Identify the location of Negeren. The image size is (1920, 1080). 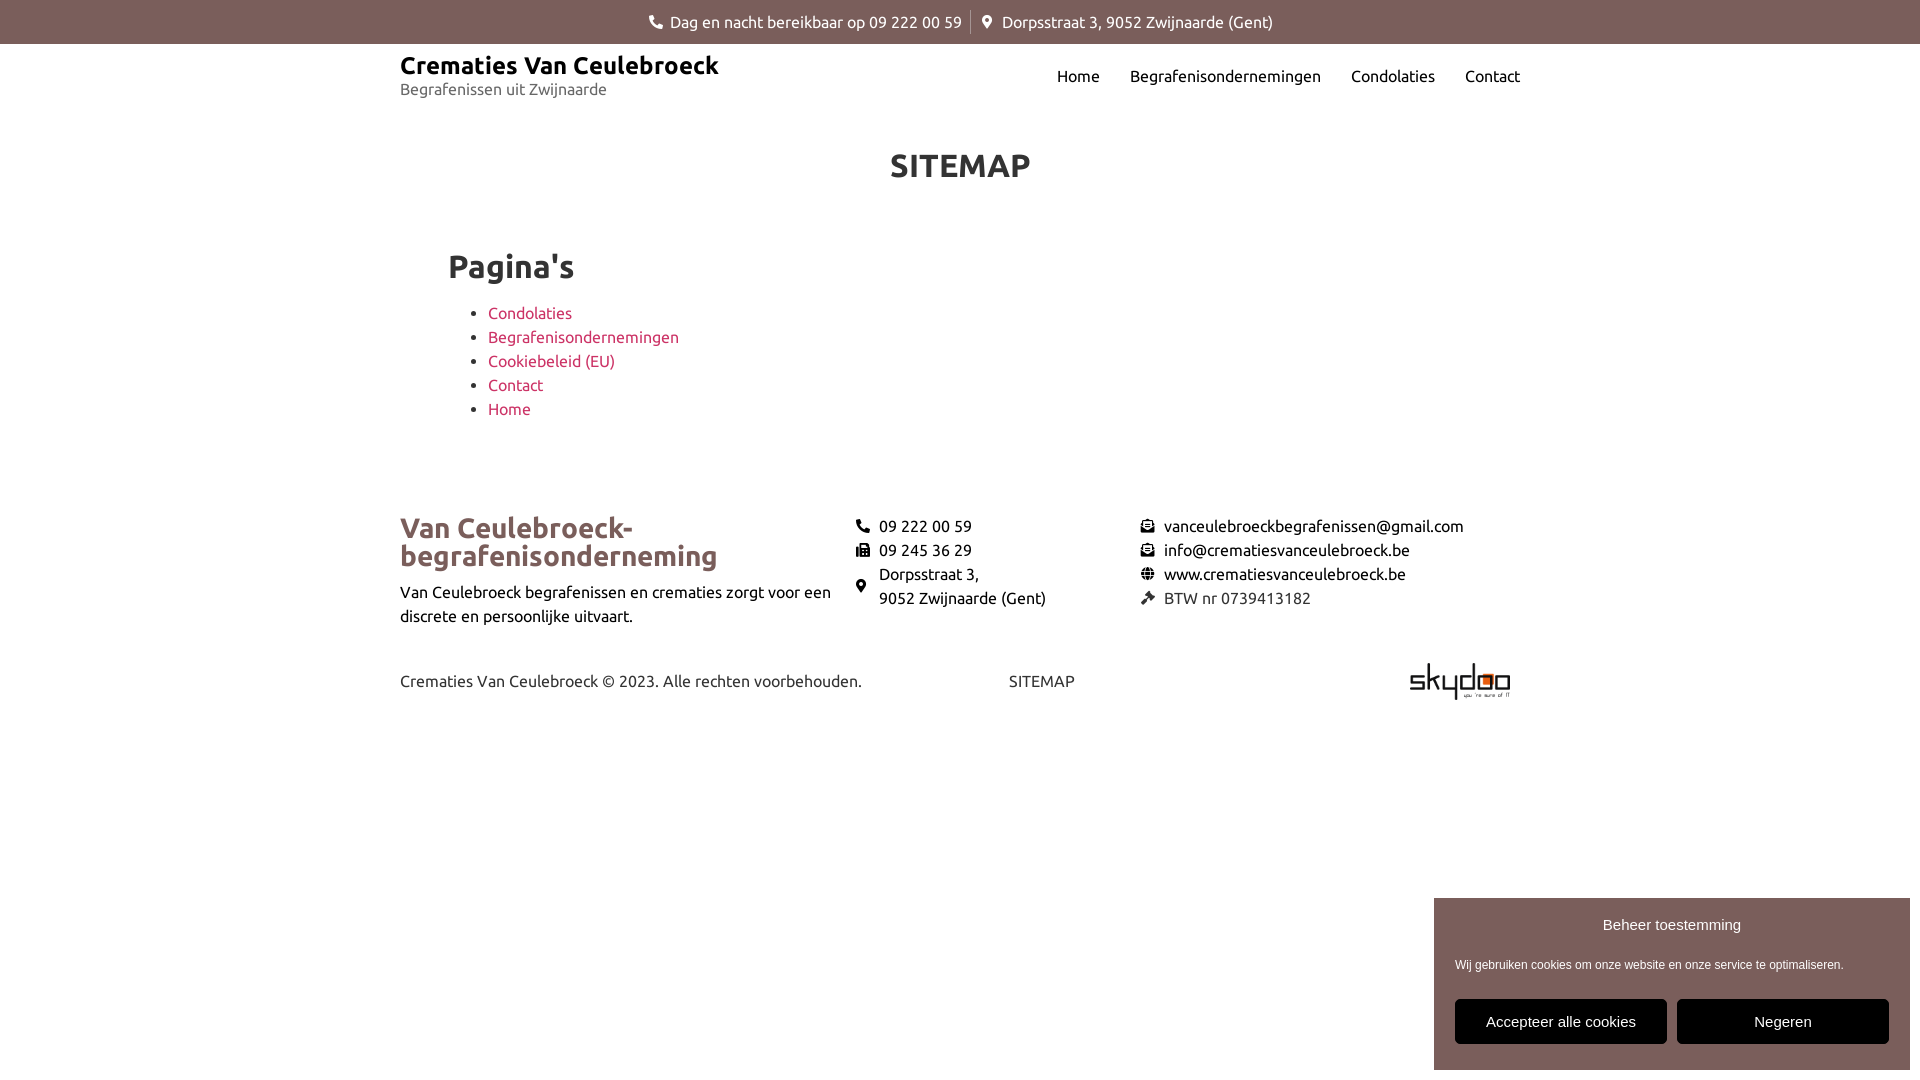
(1783, 1022).